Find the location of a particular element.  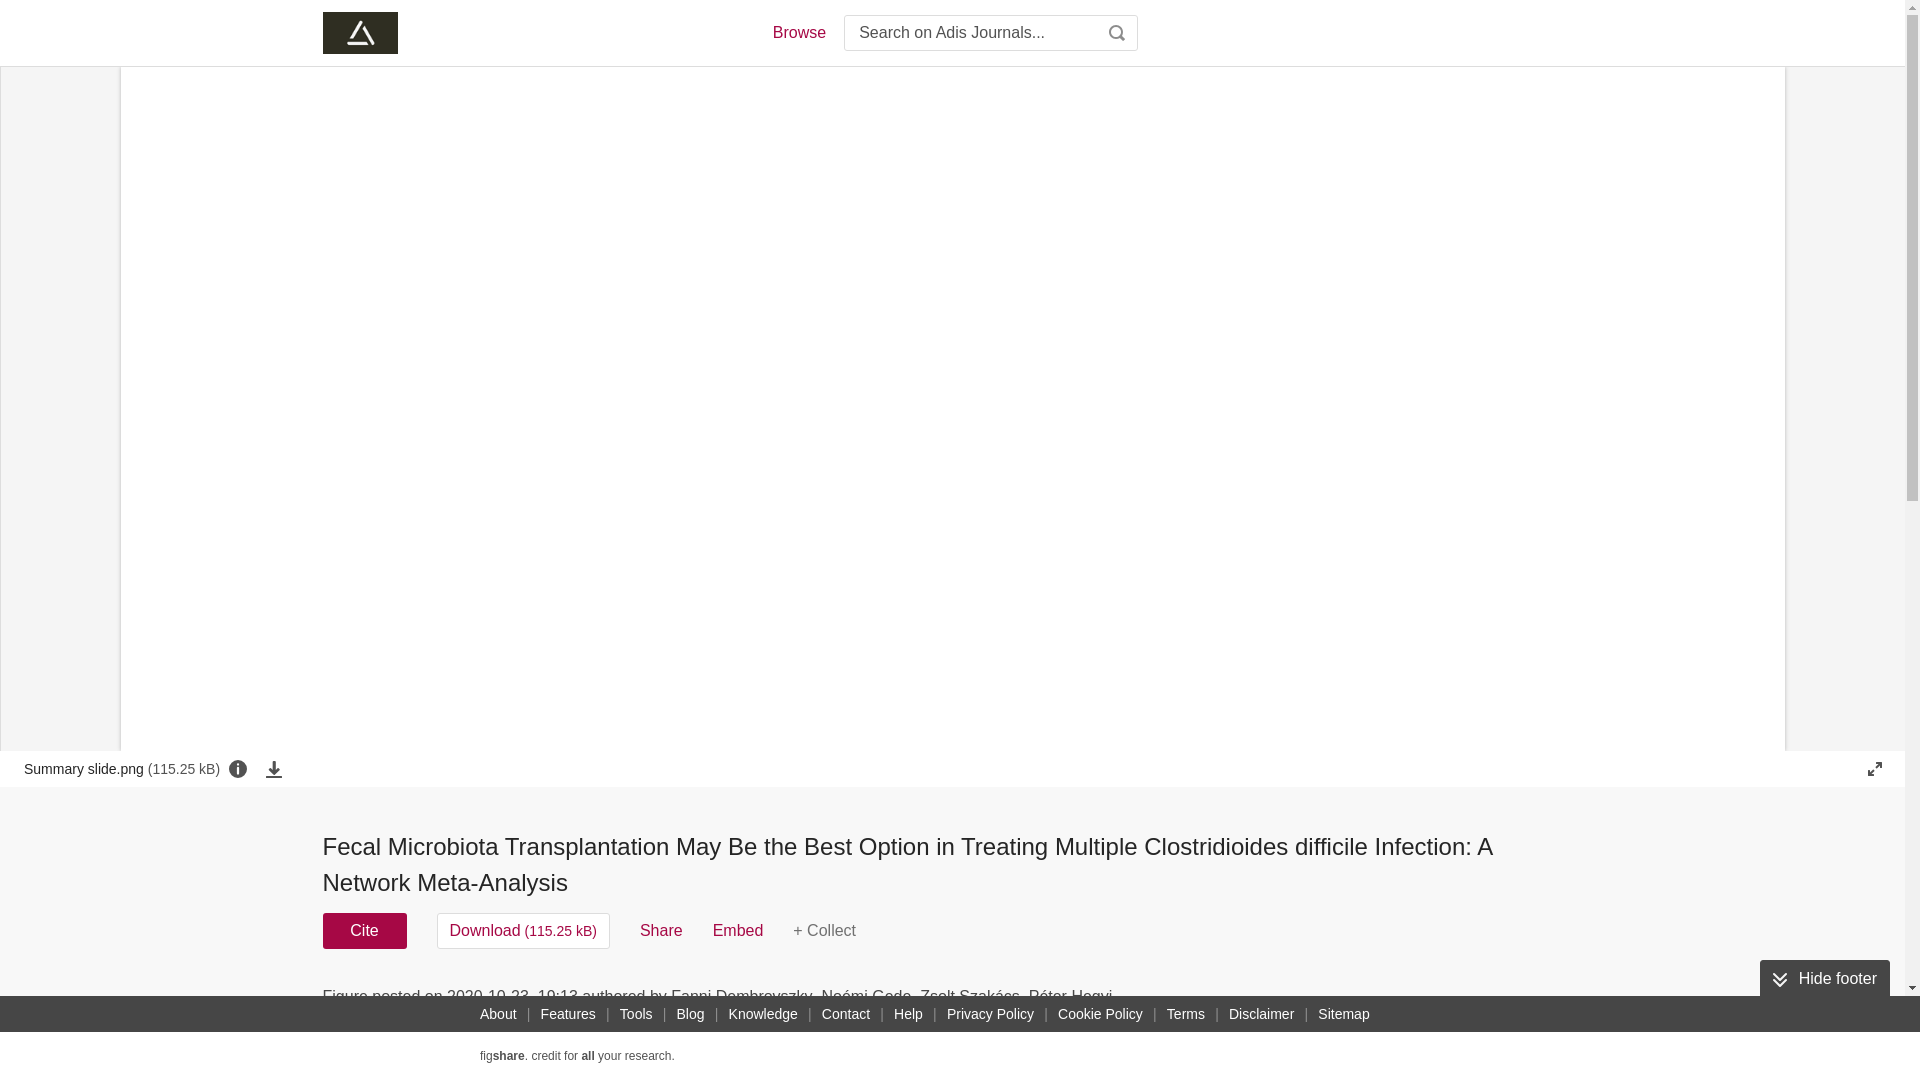

Hide footer is located at coordinates (1824, 978).